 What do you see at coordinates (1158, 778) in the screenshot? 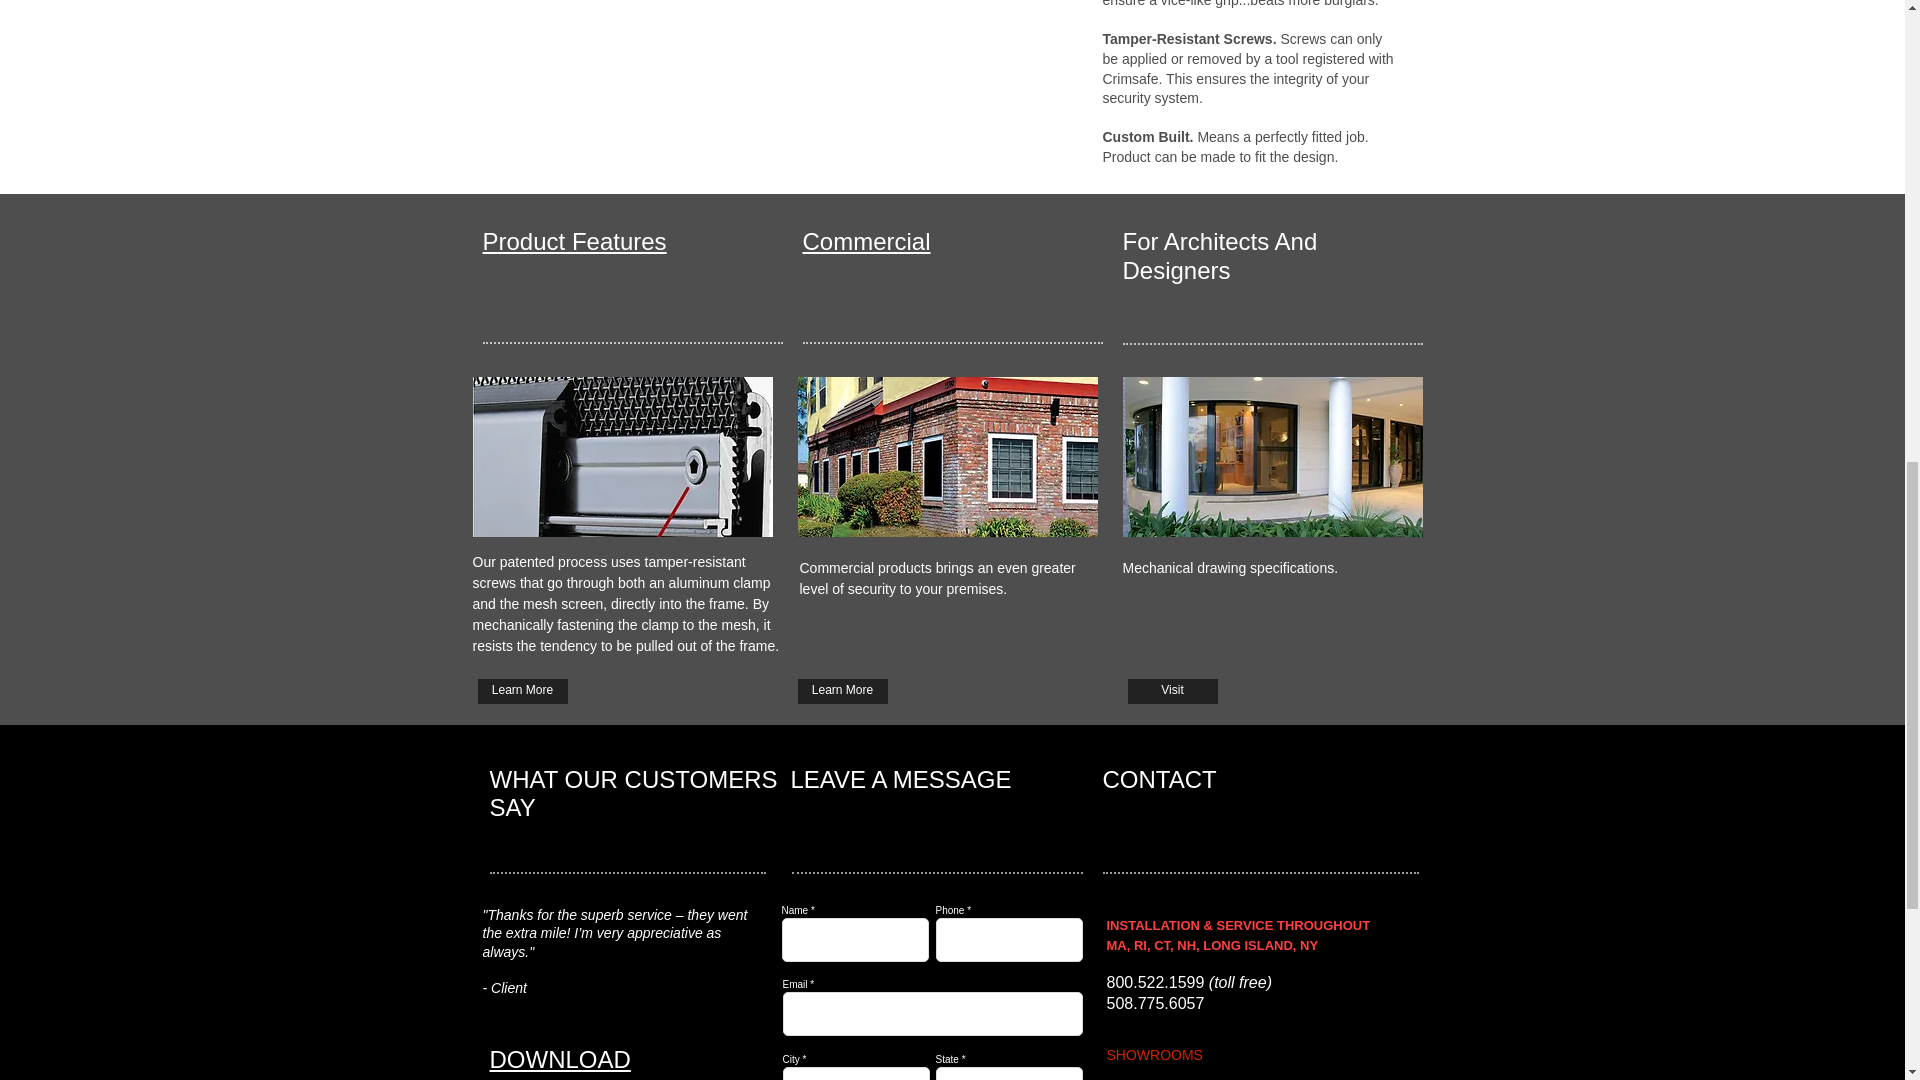
I see `CONTACT` at bounding box center [1158, 778].